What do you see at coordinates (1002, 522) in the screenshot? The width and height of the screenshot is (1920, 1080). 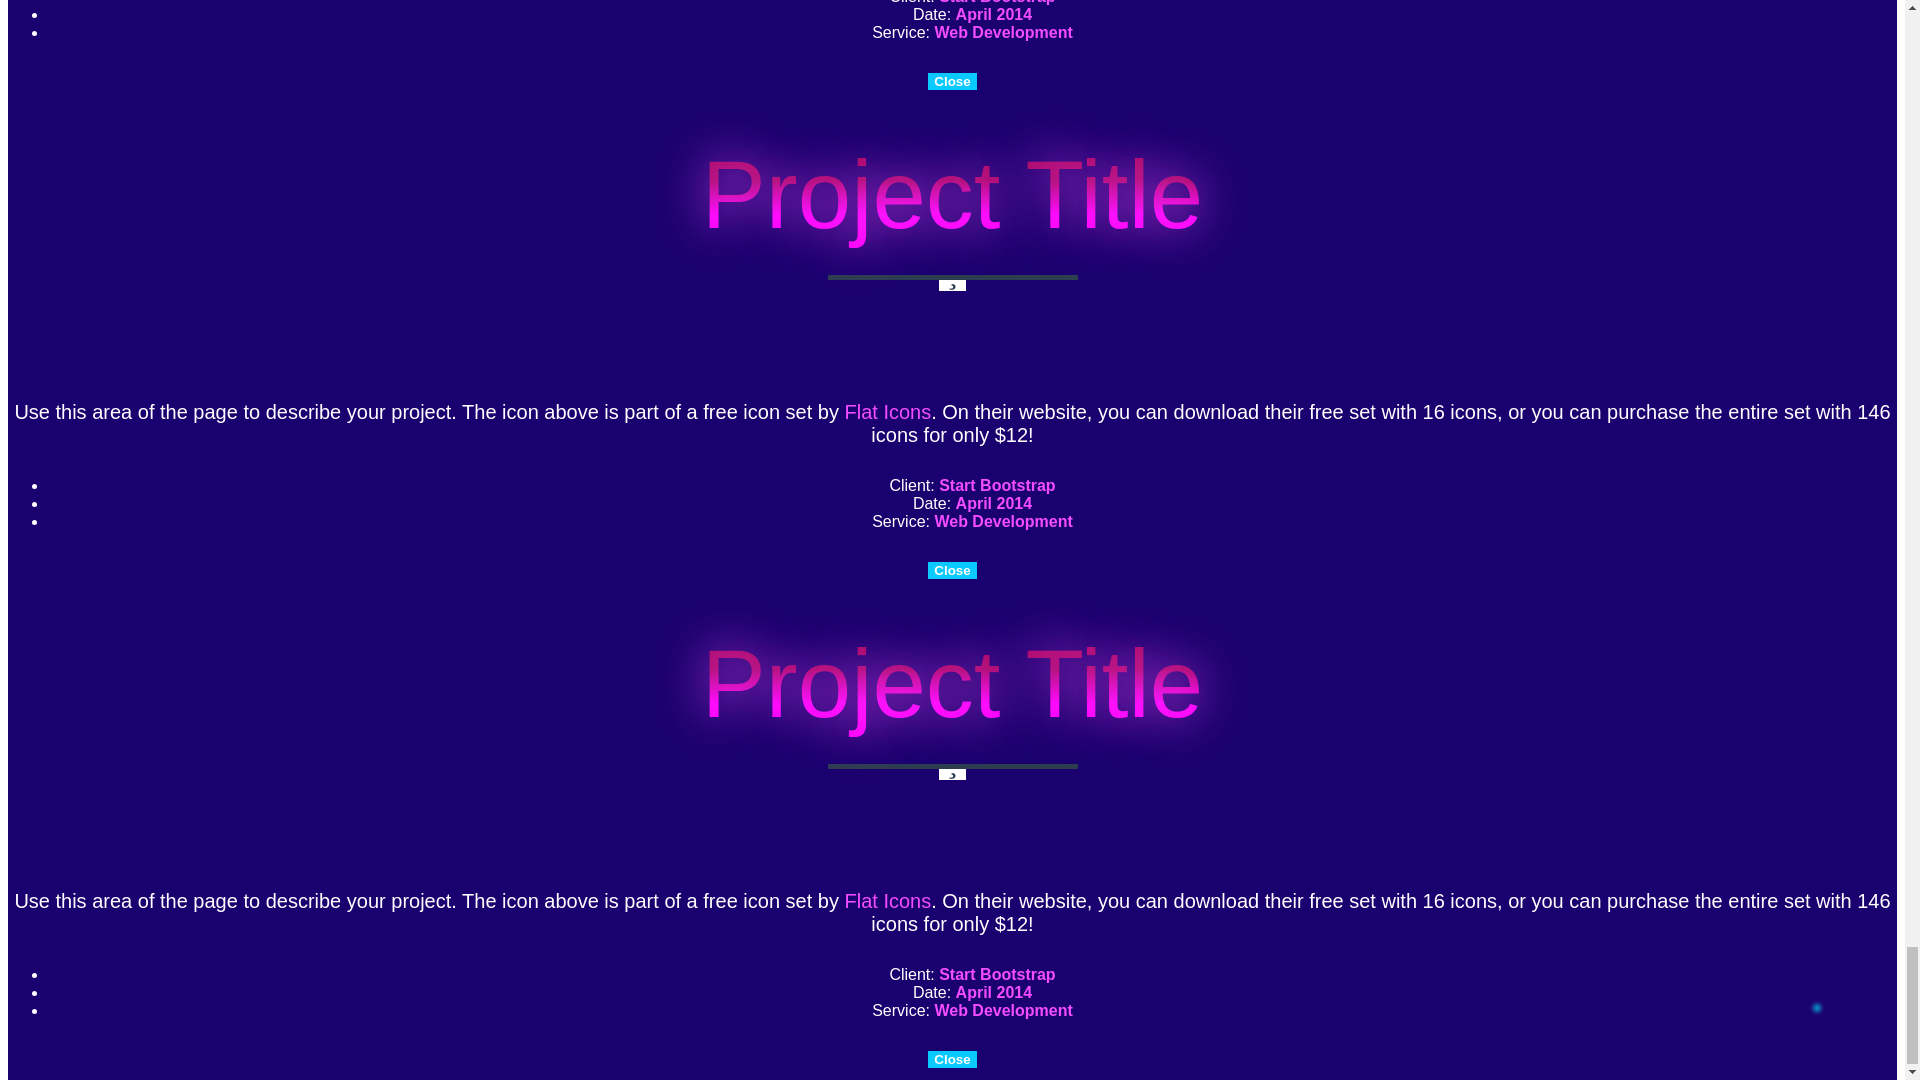 I see `Web Development` at bounding box center [1002, 522].